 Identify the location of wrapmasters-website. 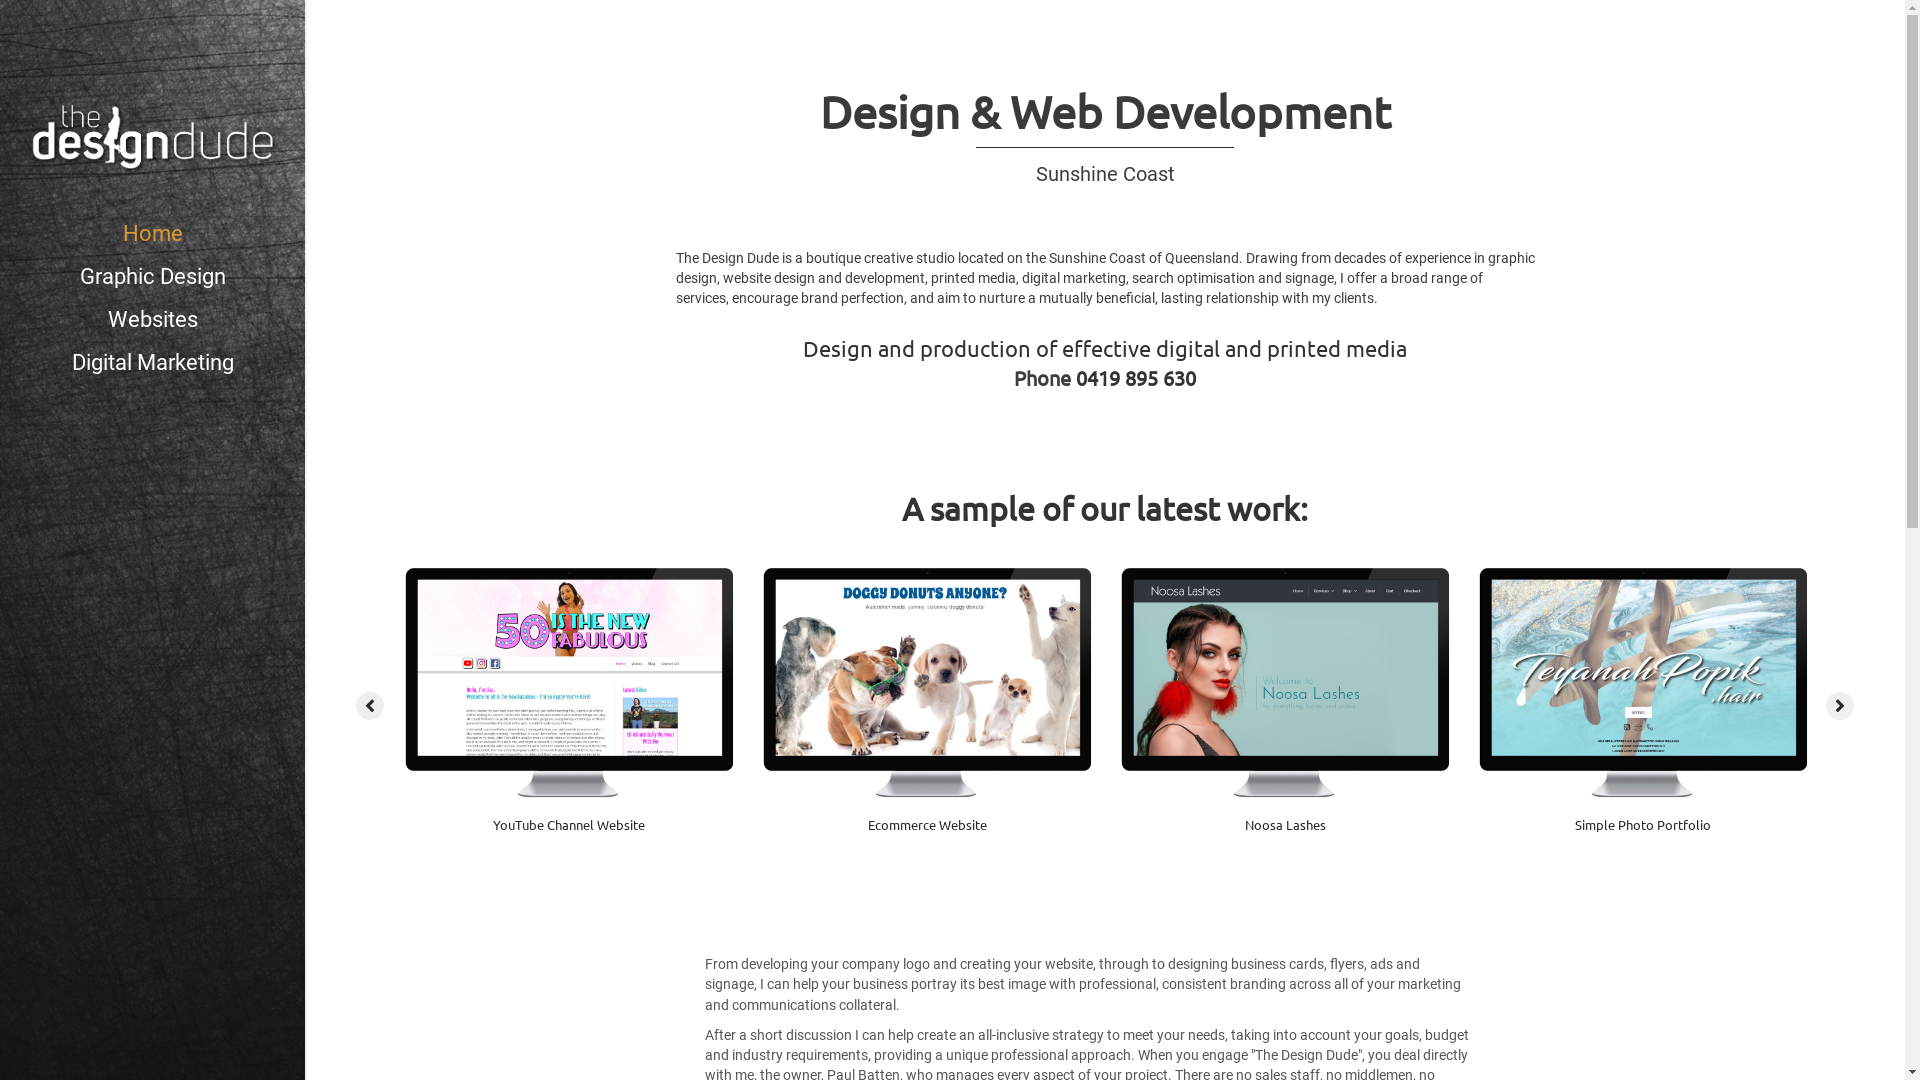
(211, 682).